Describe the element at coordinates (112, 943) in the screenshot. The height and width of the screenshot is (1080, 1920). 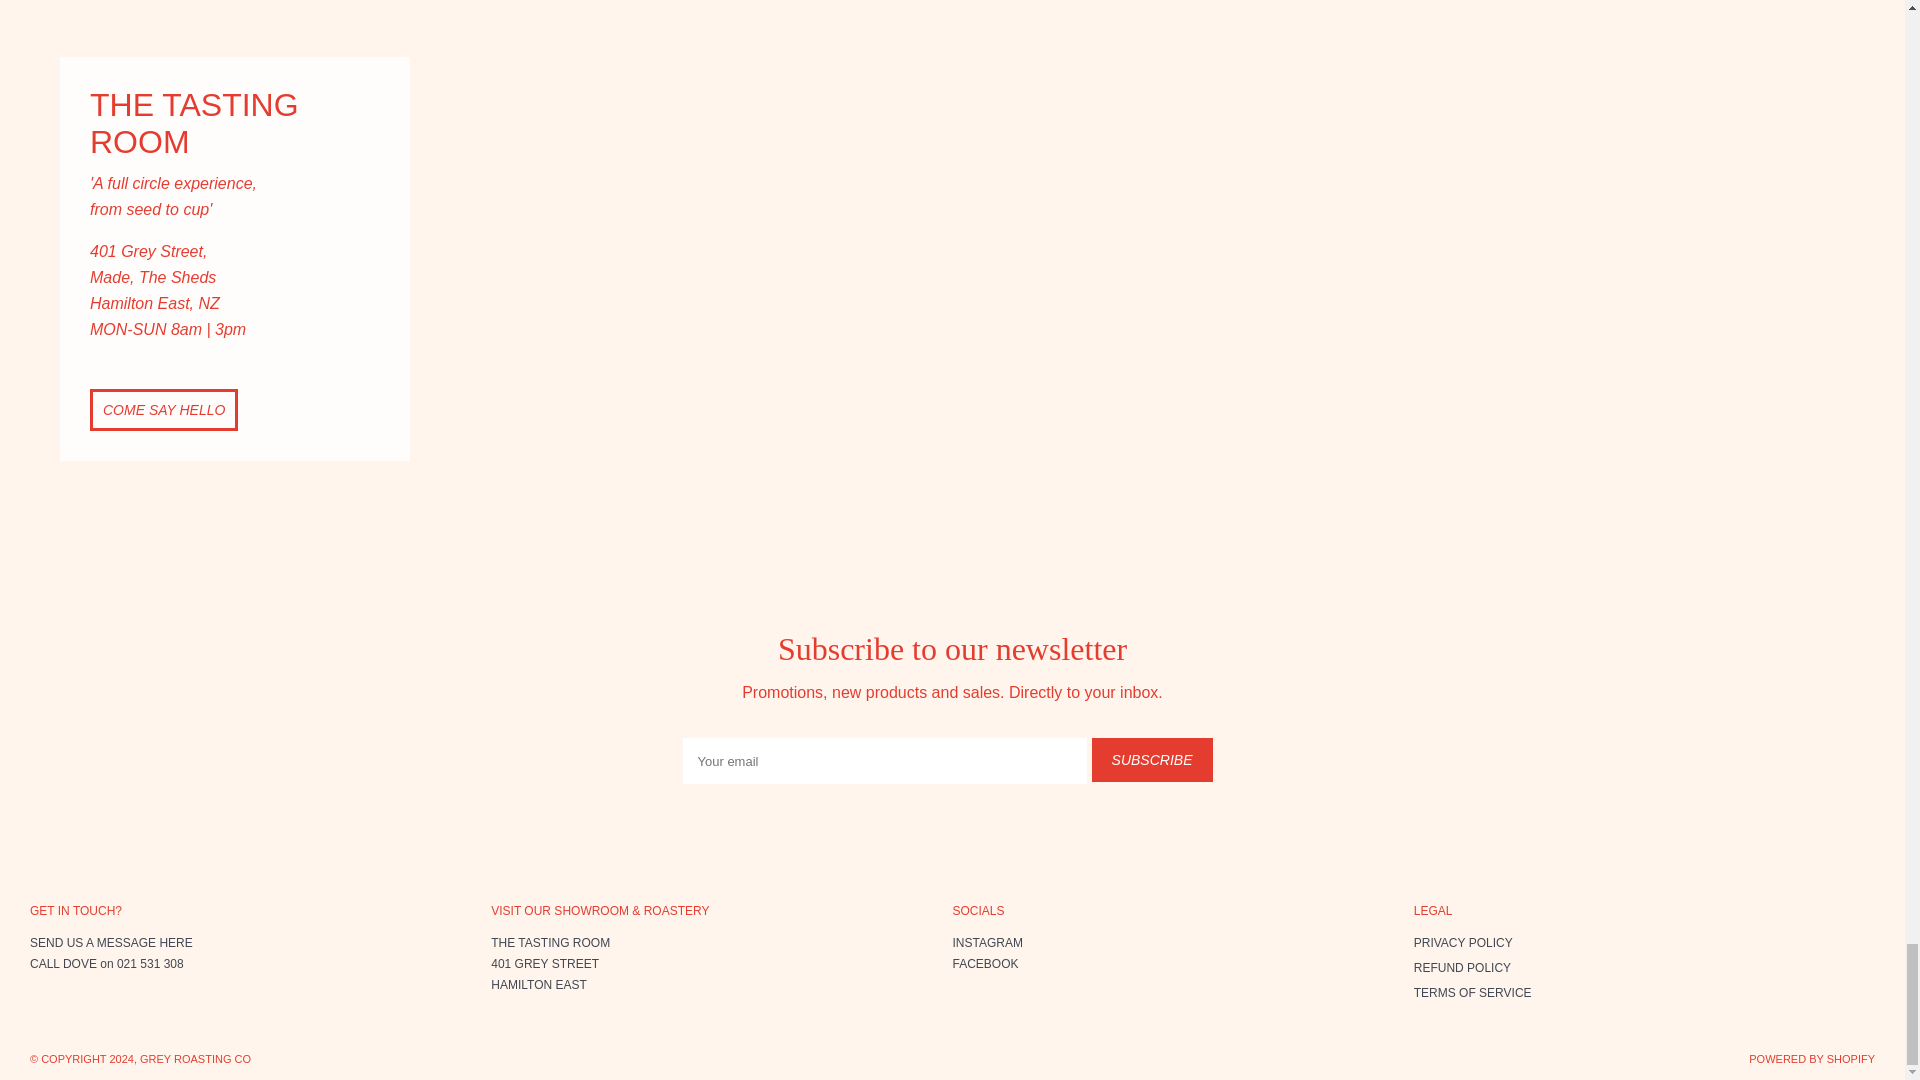
I see `Contact Form` at that location.